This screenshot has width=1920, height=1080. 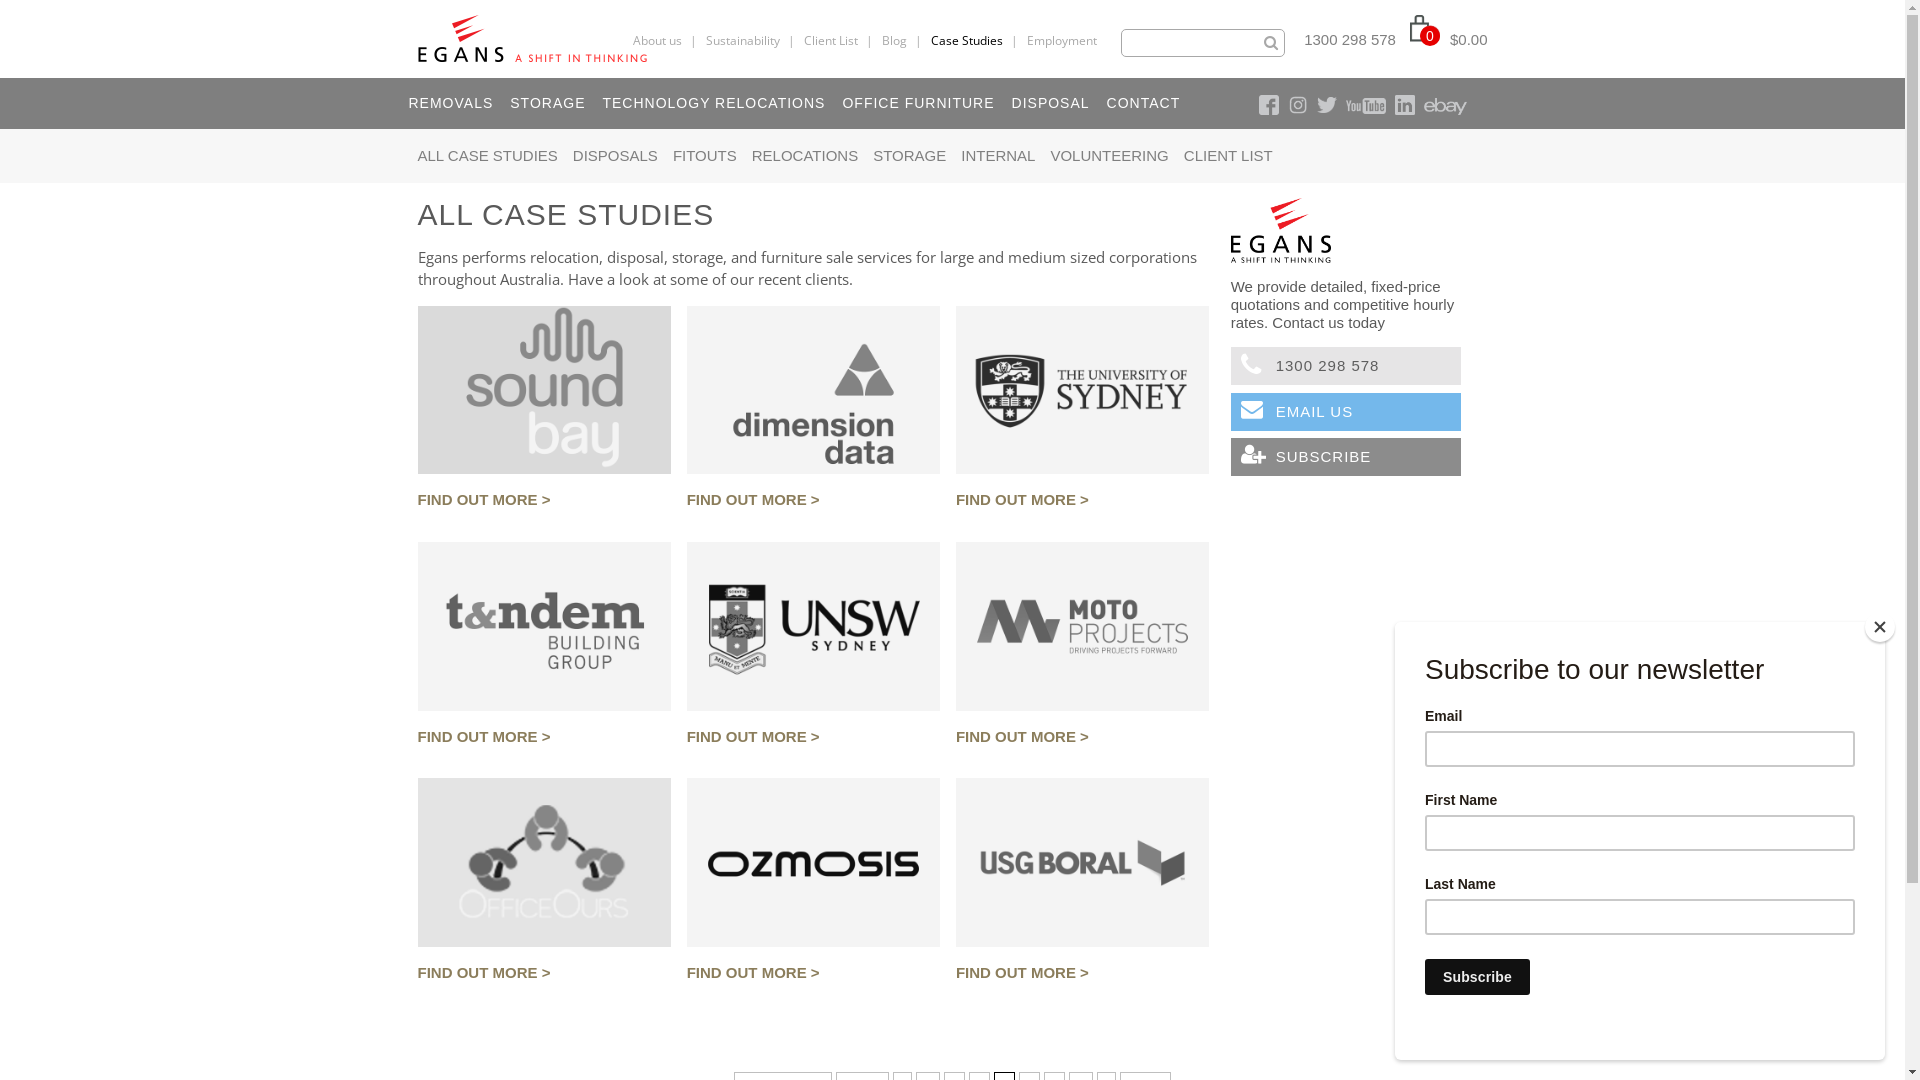 I want to click on Blog, so click(x=894, y=40).